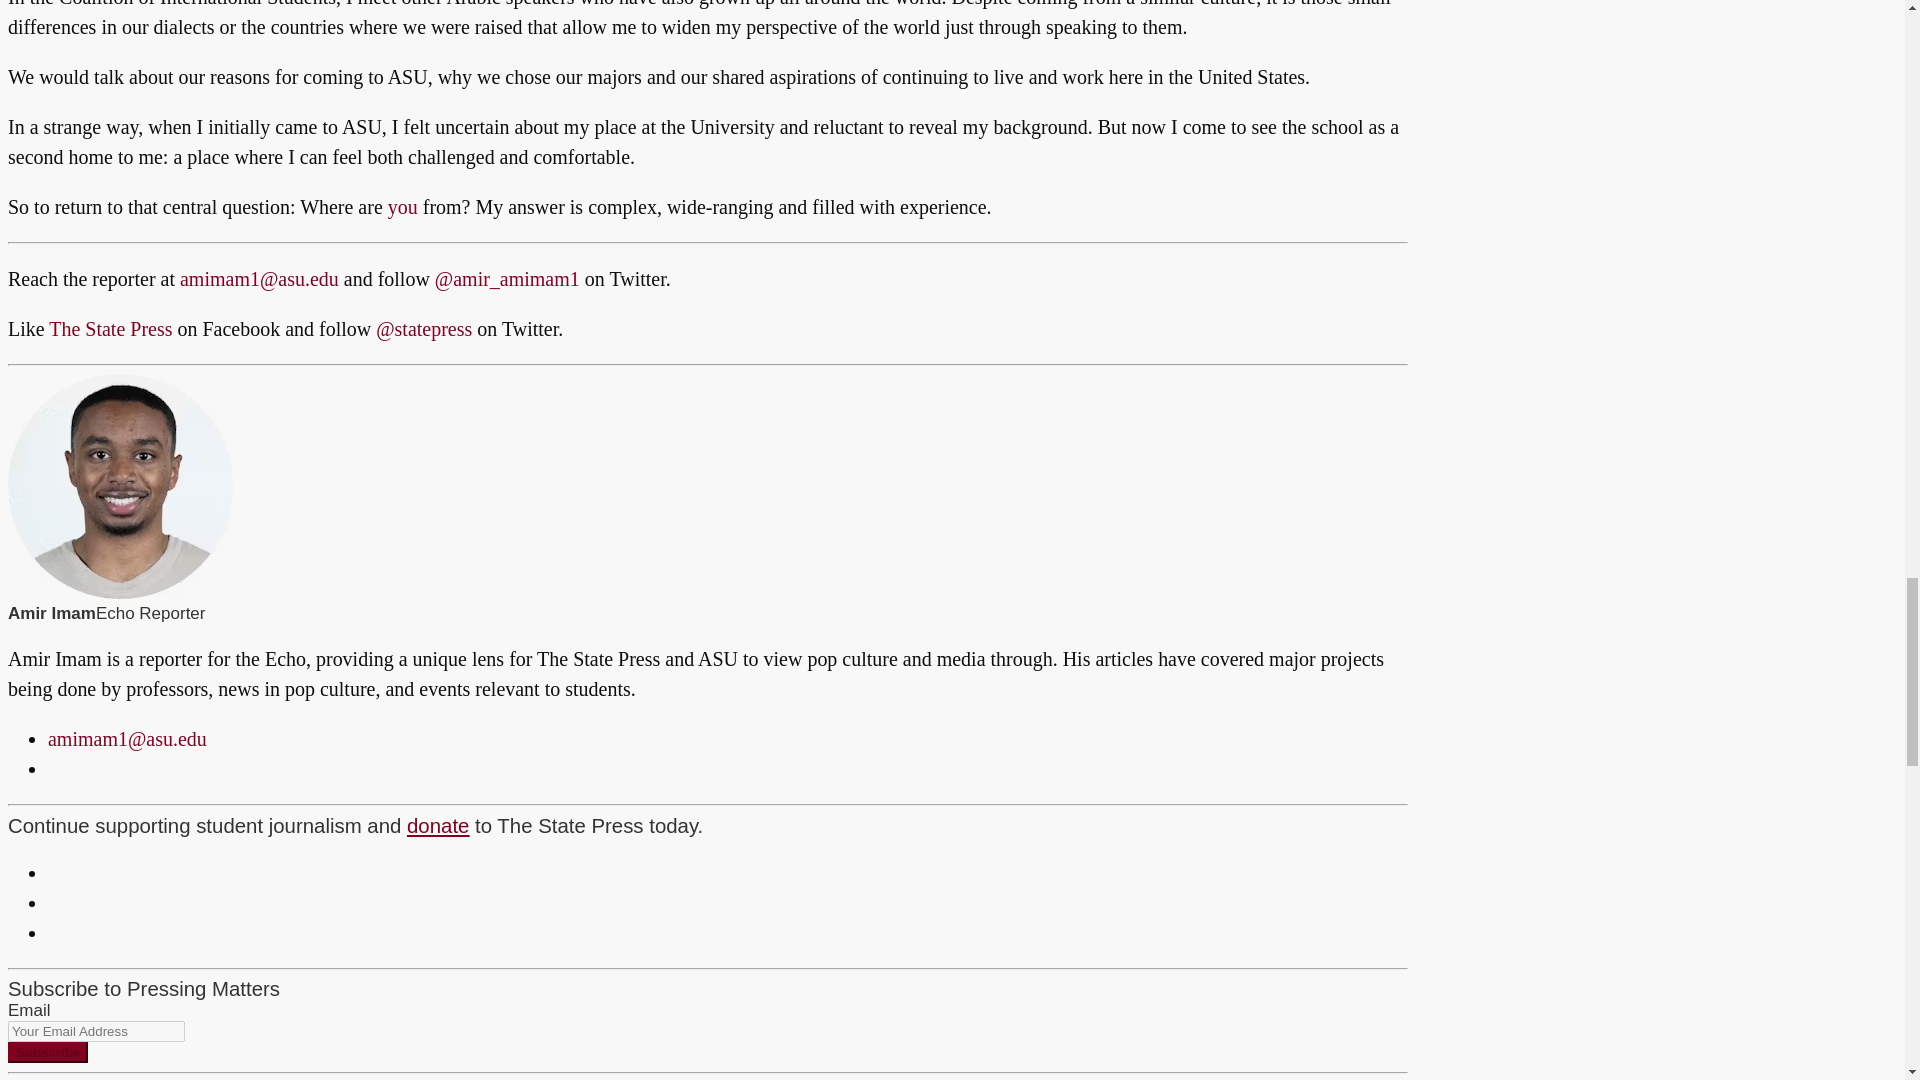 The height and width of the screenshot is (1080, 1920). Describe the element at coordinates (110, 328) in the screenshot. I see `The State Press` at that location.